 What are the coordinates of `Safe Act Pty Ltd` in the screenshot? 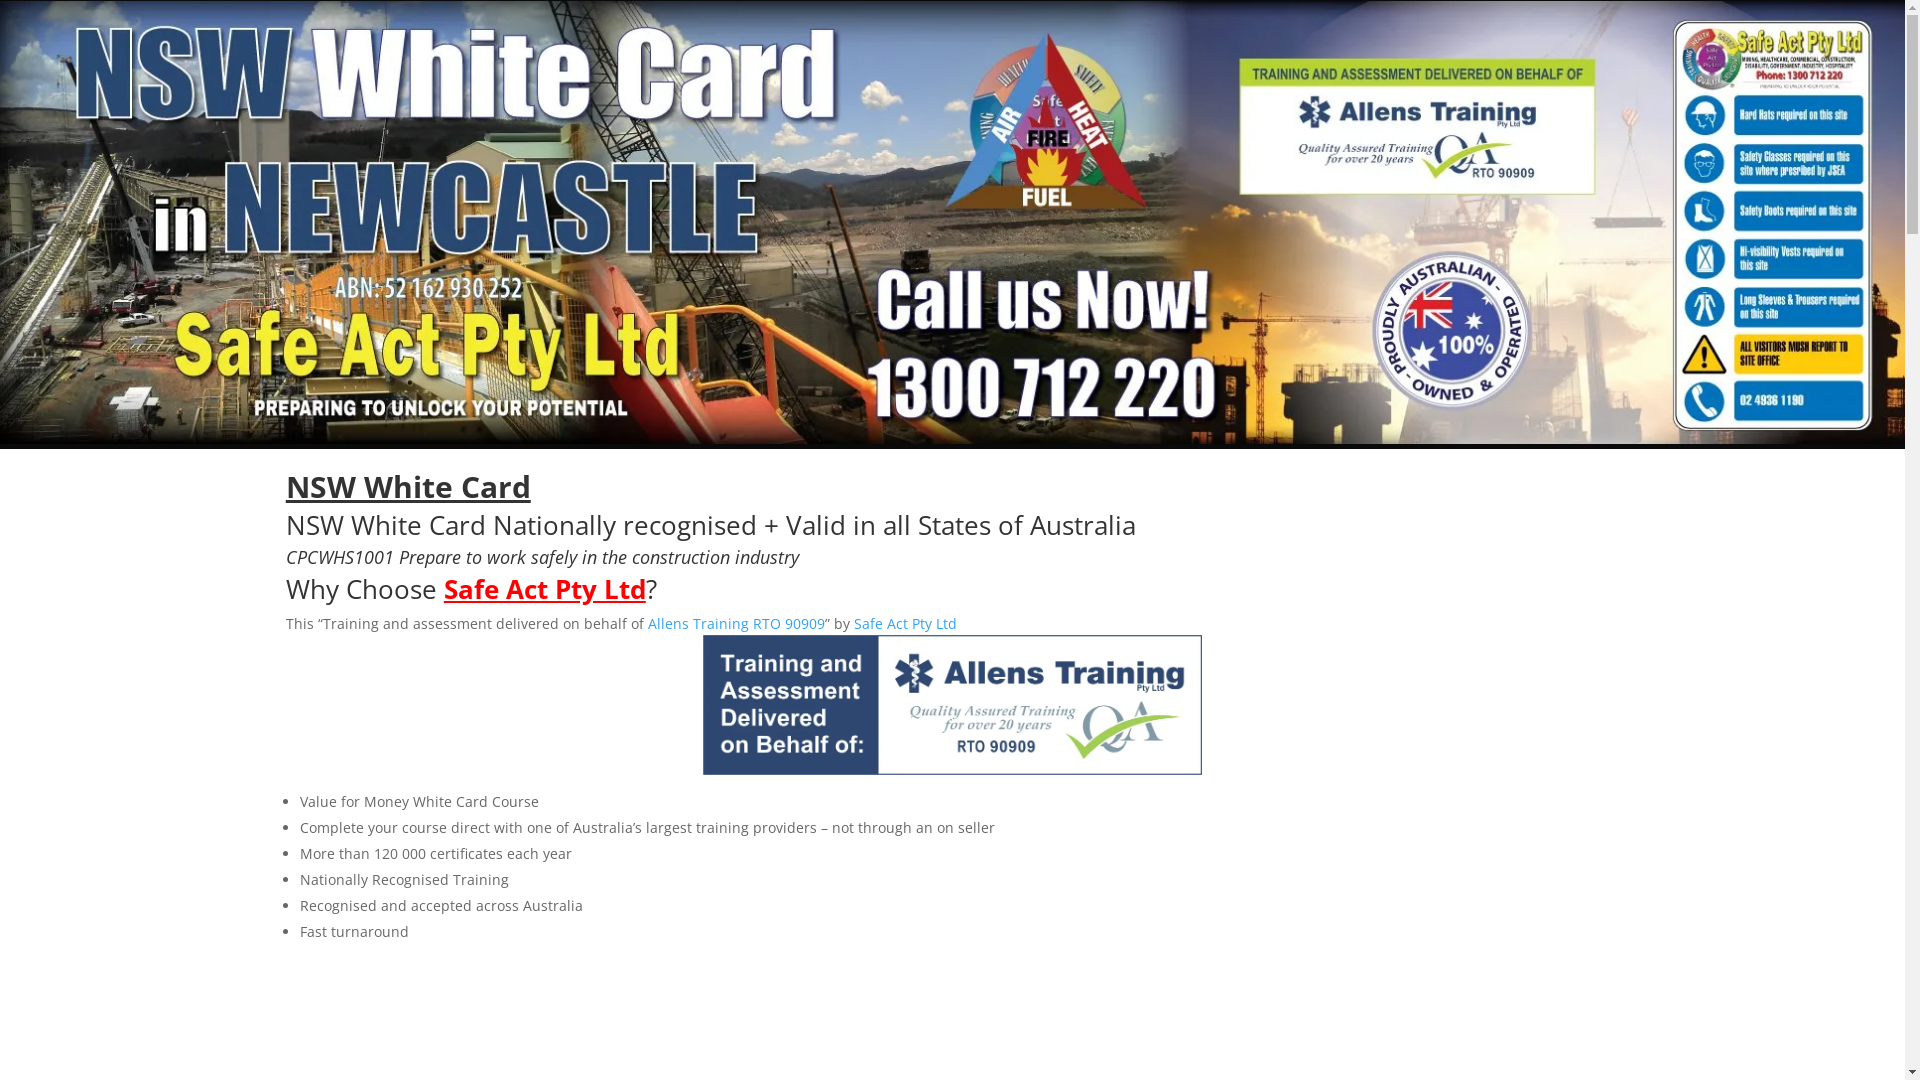 It's located at (545, 589).